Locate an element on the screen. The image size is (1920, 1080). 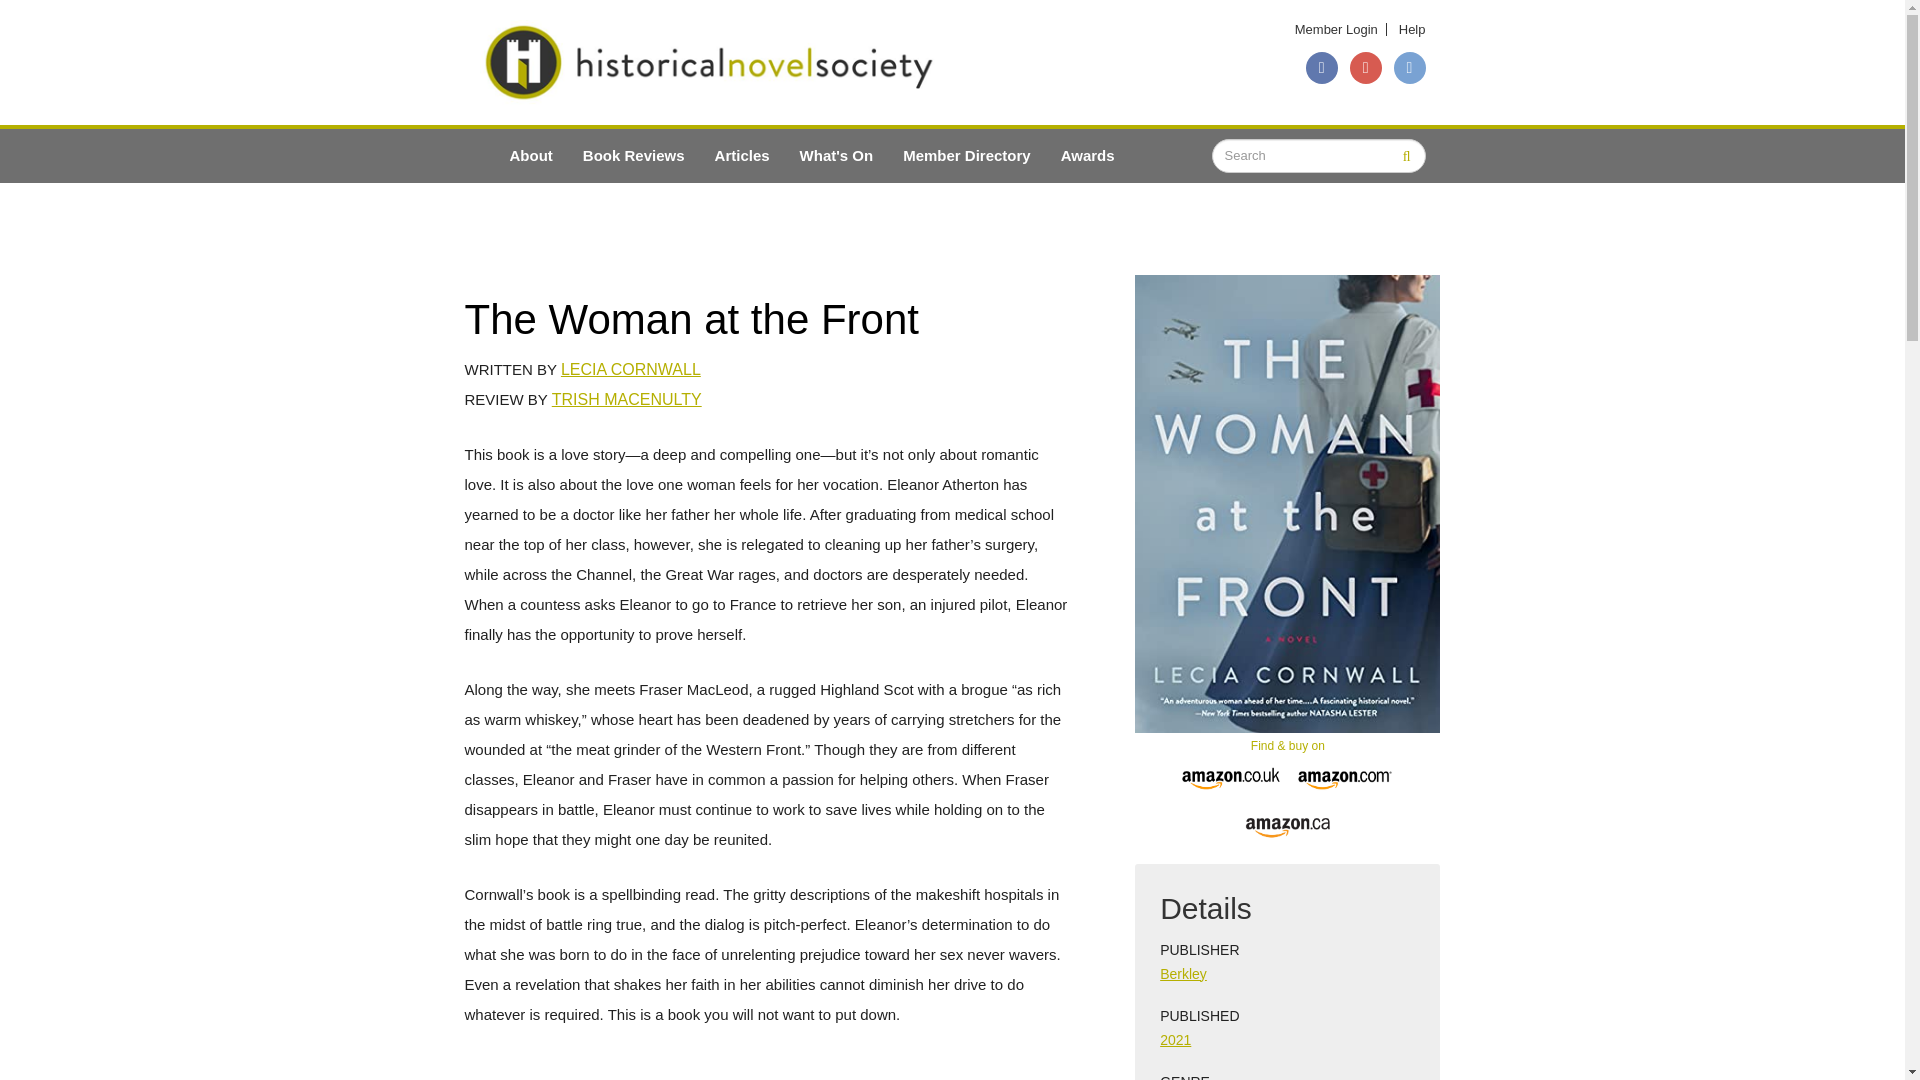
What's On is located at coordinates (836, 155).